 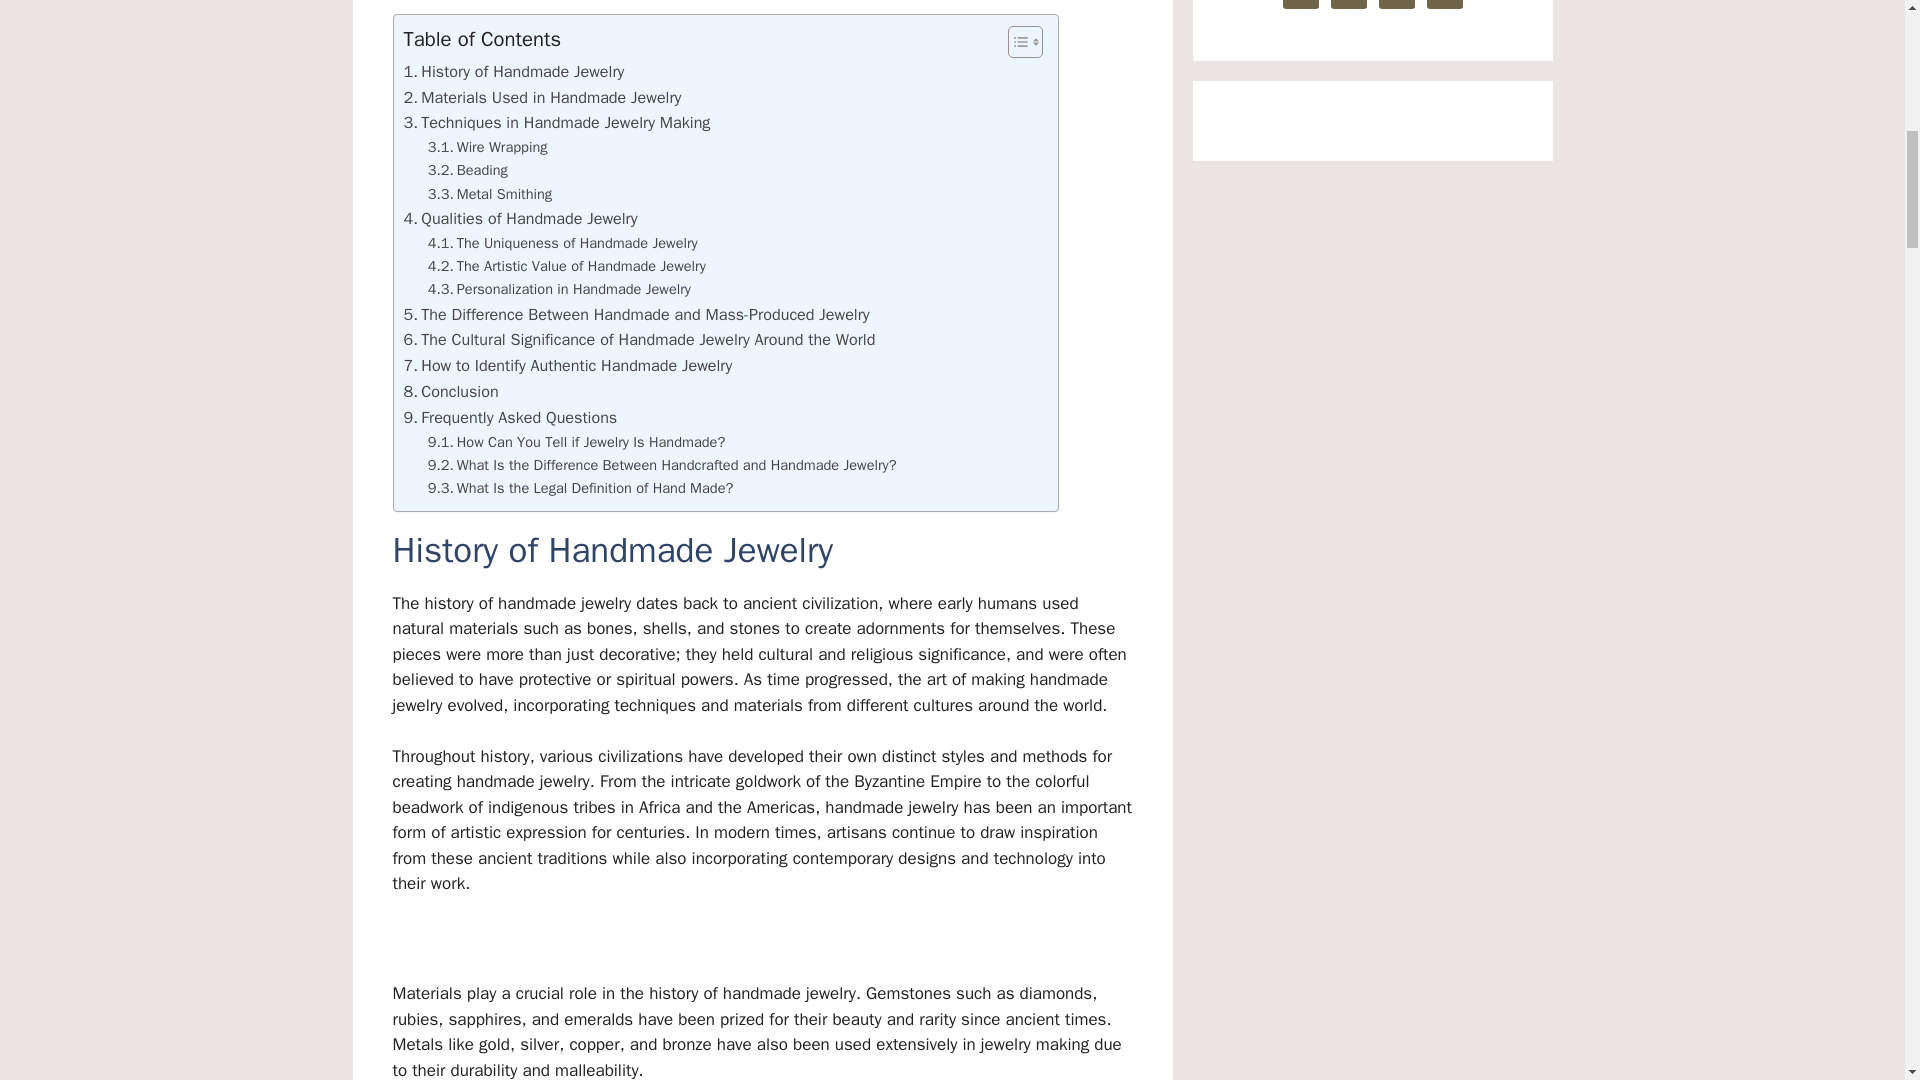 I want to click on The Uniqueness of Handmade Jewelry, so click(x=563, y=243).